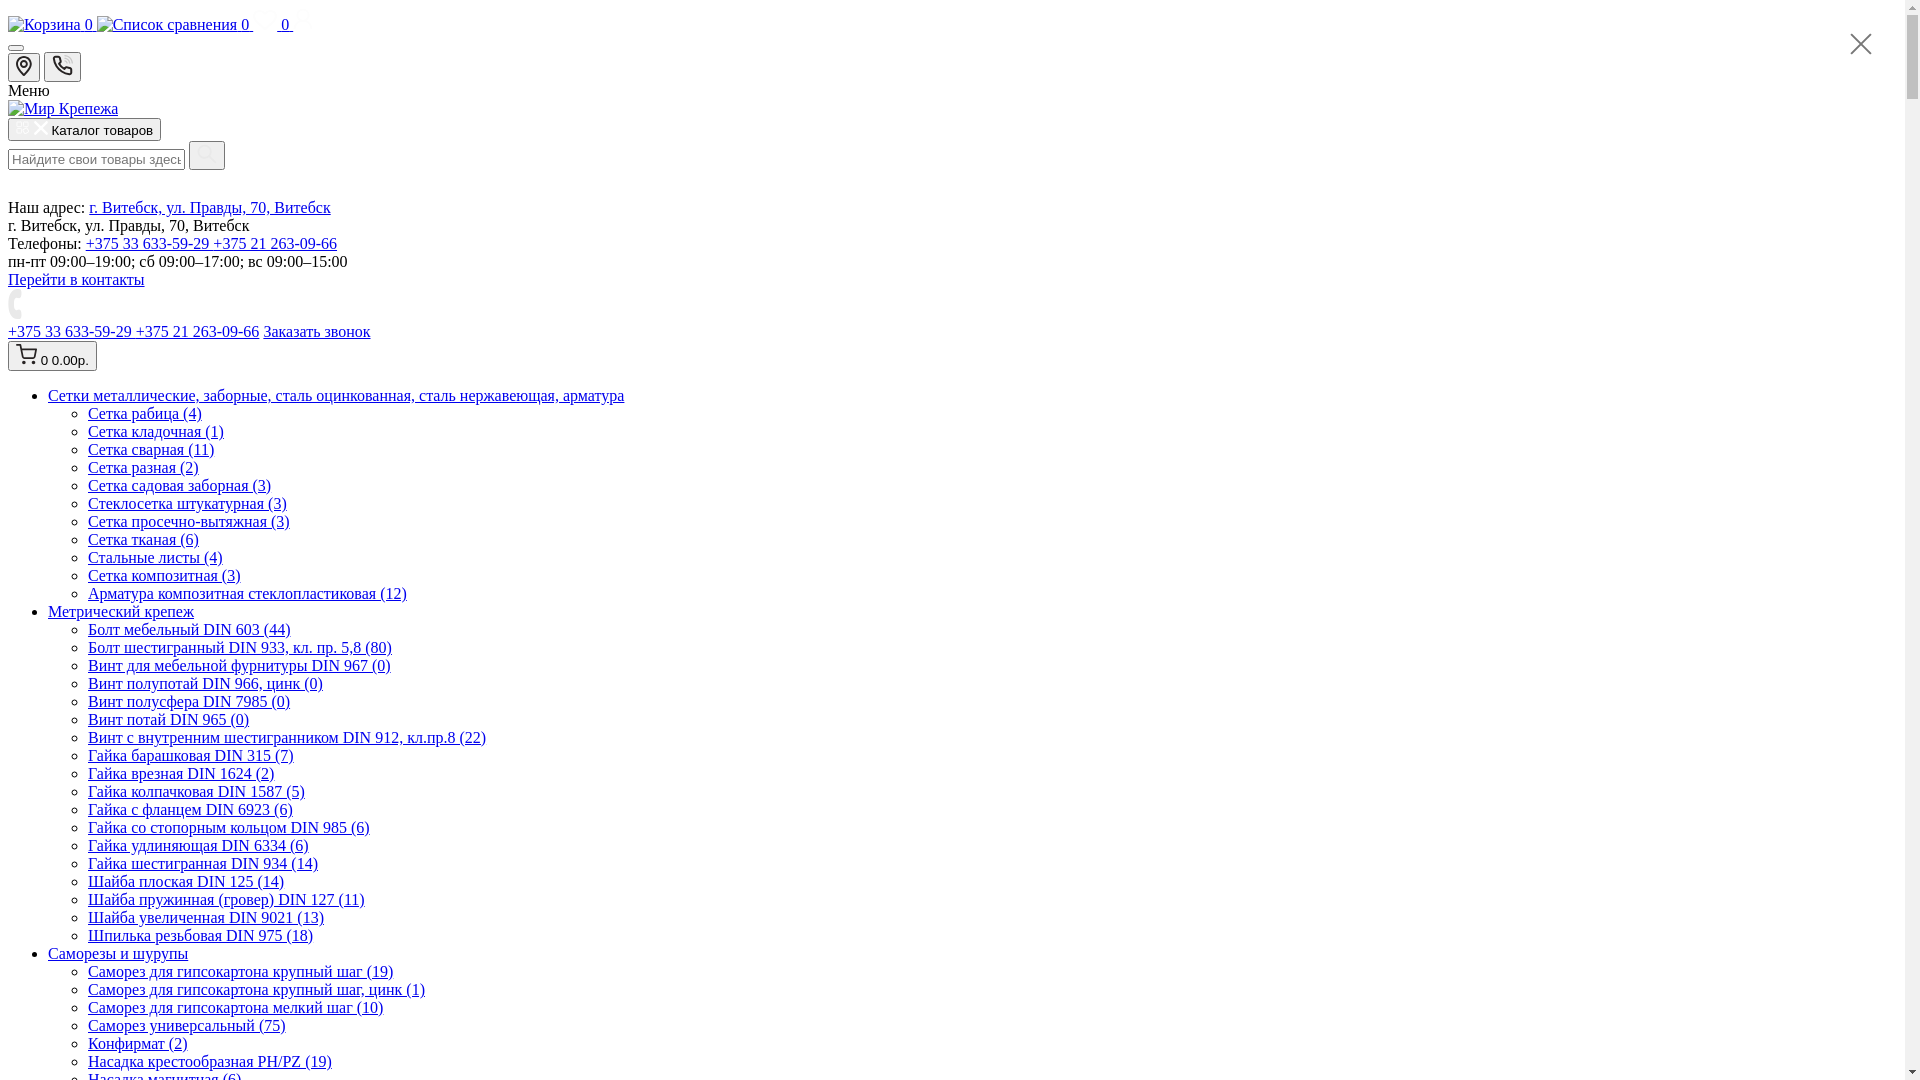 Image resolution: width=1920 pixels, height=1080 pixels. What do you see at coordinates (303, 24) in the screenshot?
I see `account` at bounding box center [303, 24].